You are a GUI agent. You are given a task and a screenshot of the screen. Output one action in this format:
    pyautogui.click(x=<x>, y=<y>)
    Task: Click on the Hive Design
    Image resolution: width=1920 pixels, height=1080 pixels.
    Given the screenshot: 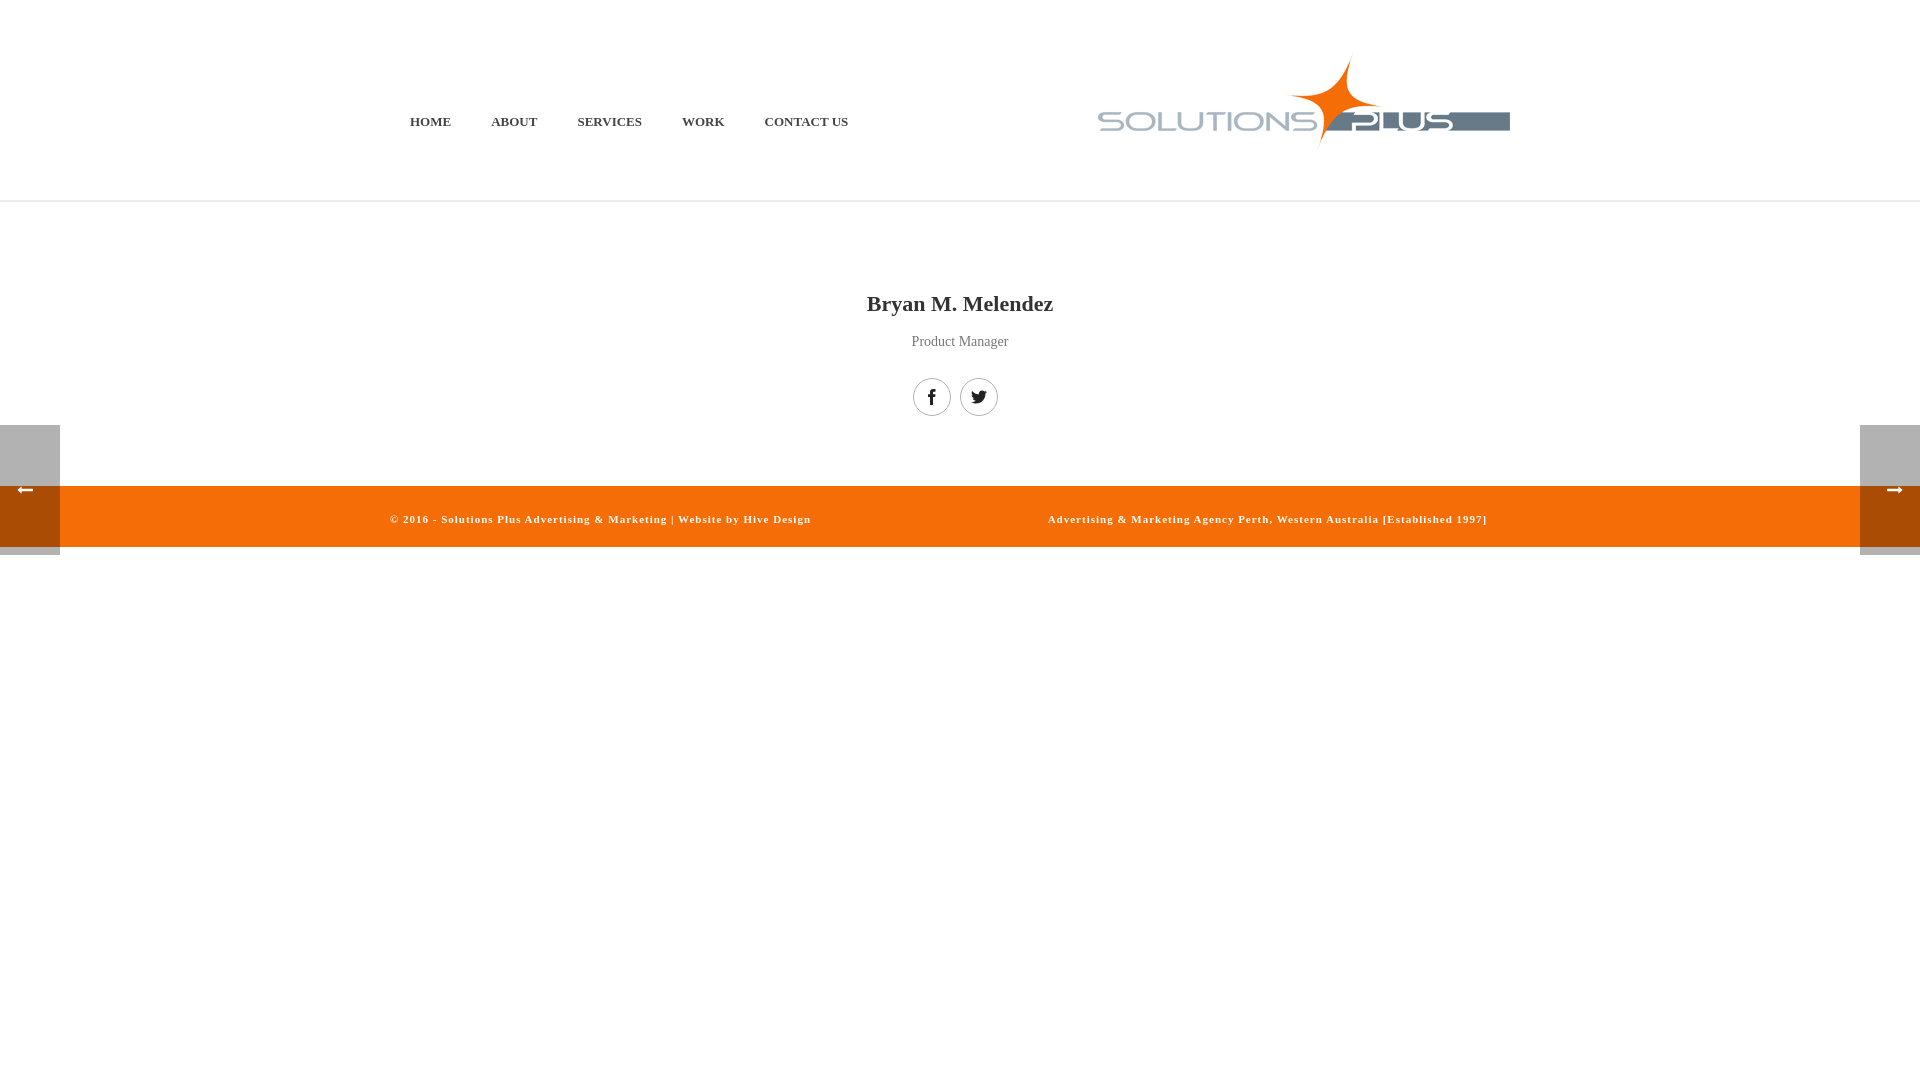 What is the action you would take?
    pyautogui.click(x=778, y=519)
    